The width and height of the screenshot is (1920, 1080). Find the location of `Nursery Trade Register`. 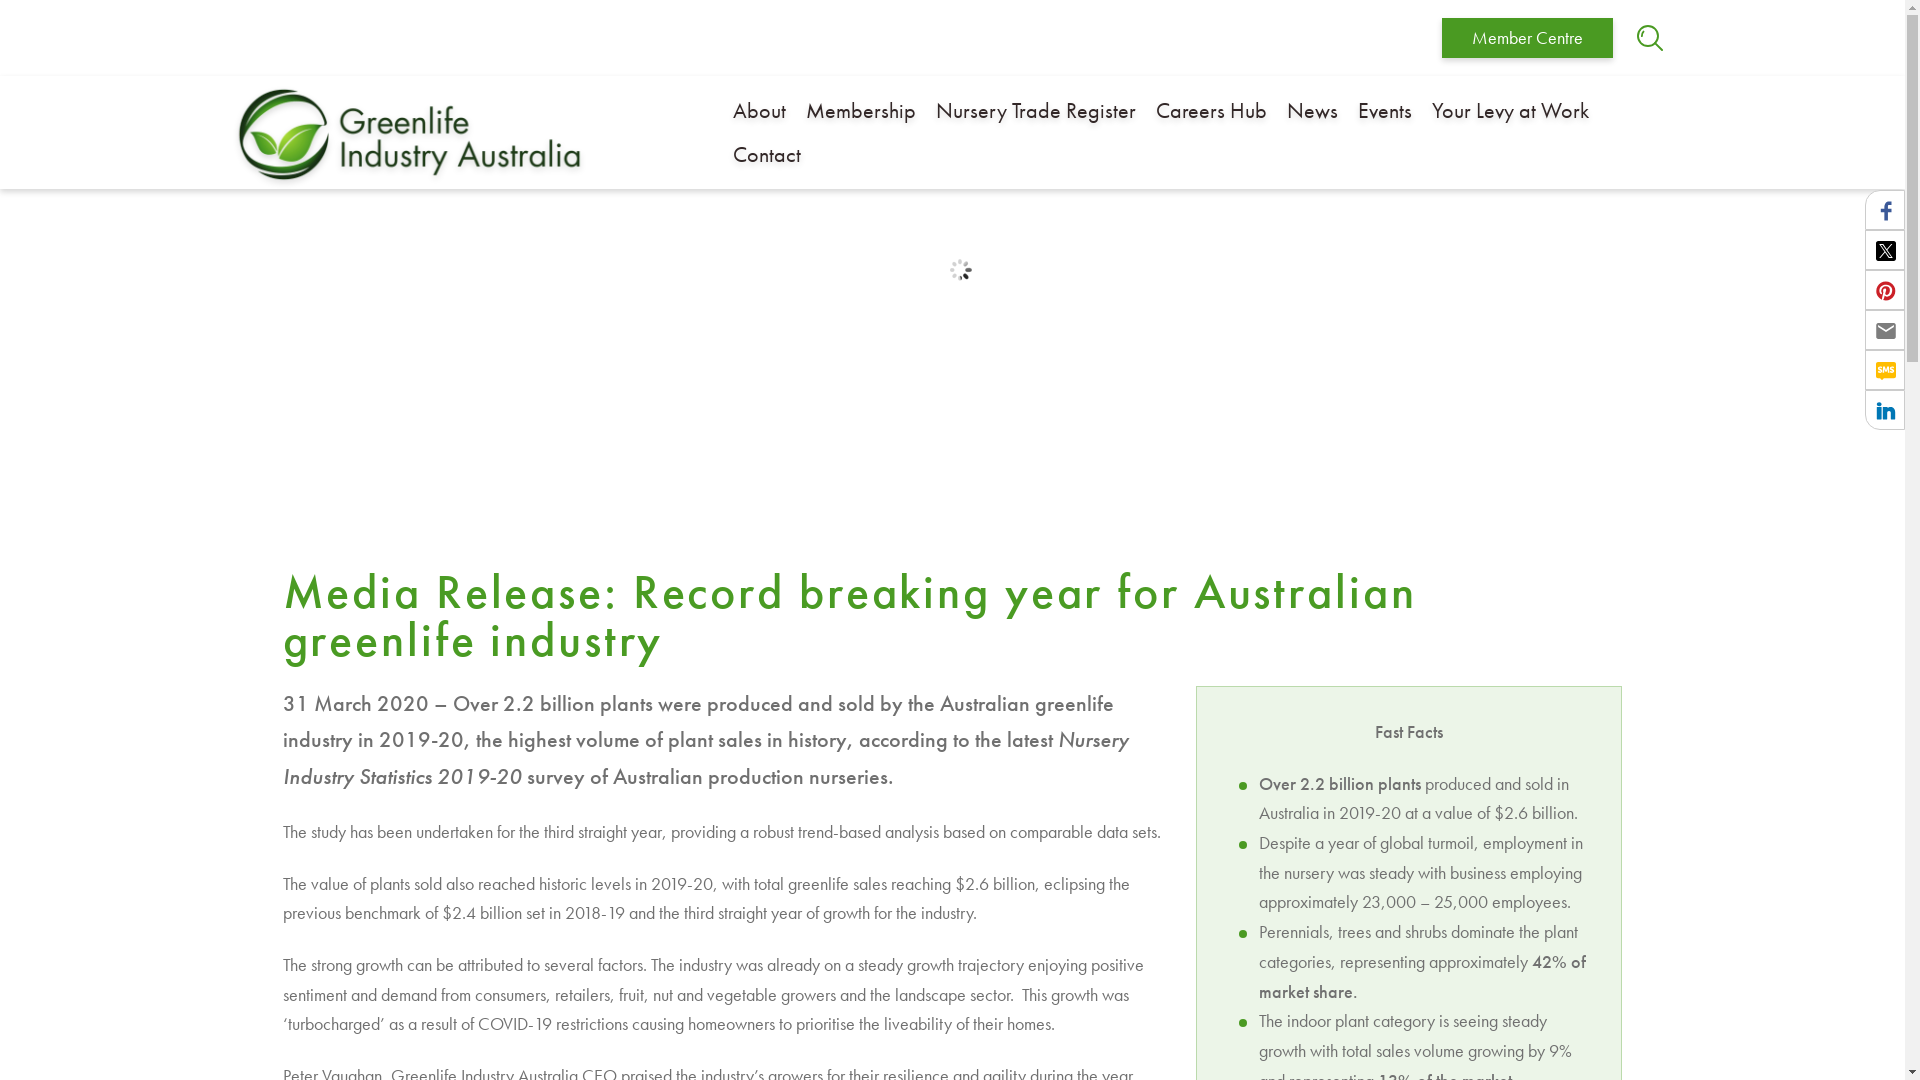

Nursery Trade Register is located at coordinates (1036, 110).